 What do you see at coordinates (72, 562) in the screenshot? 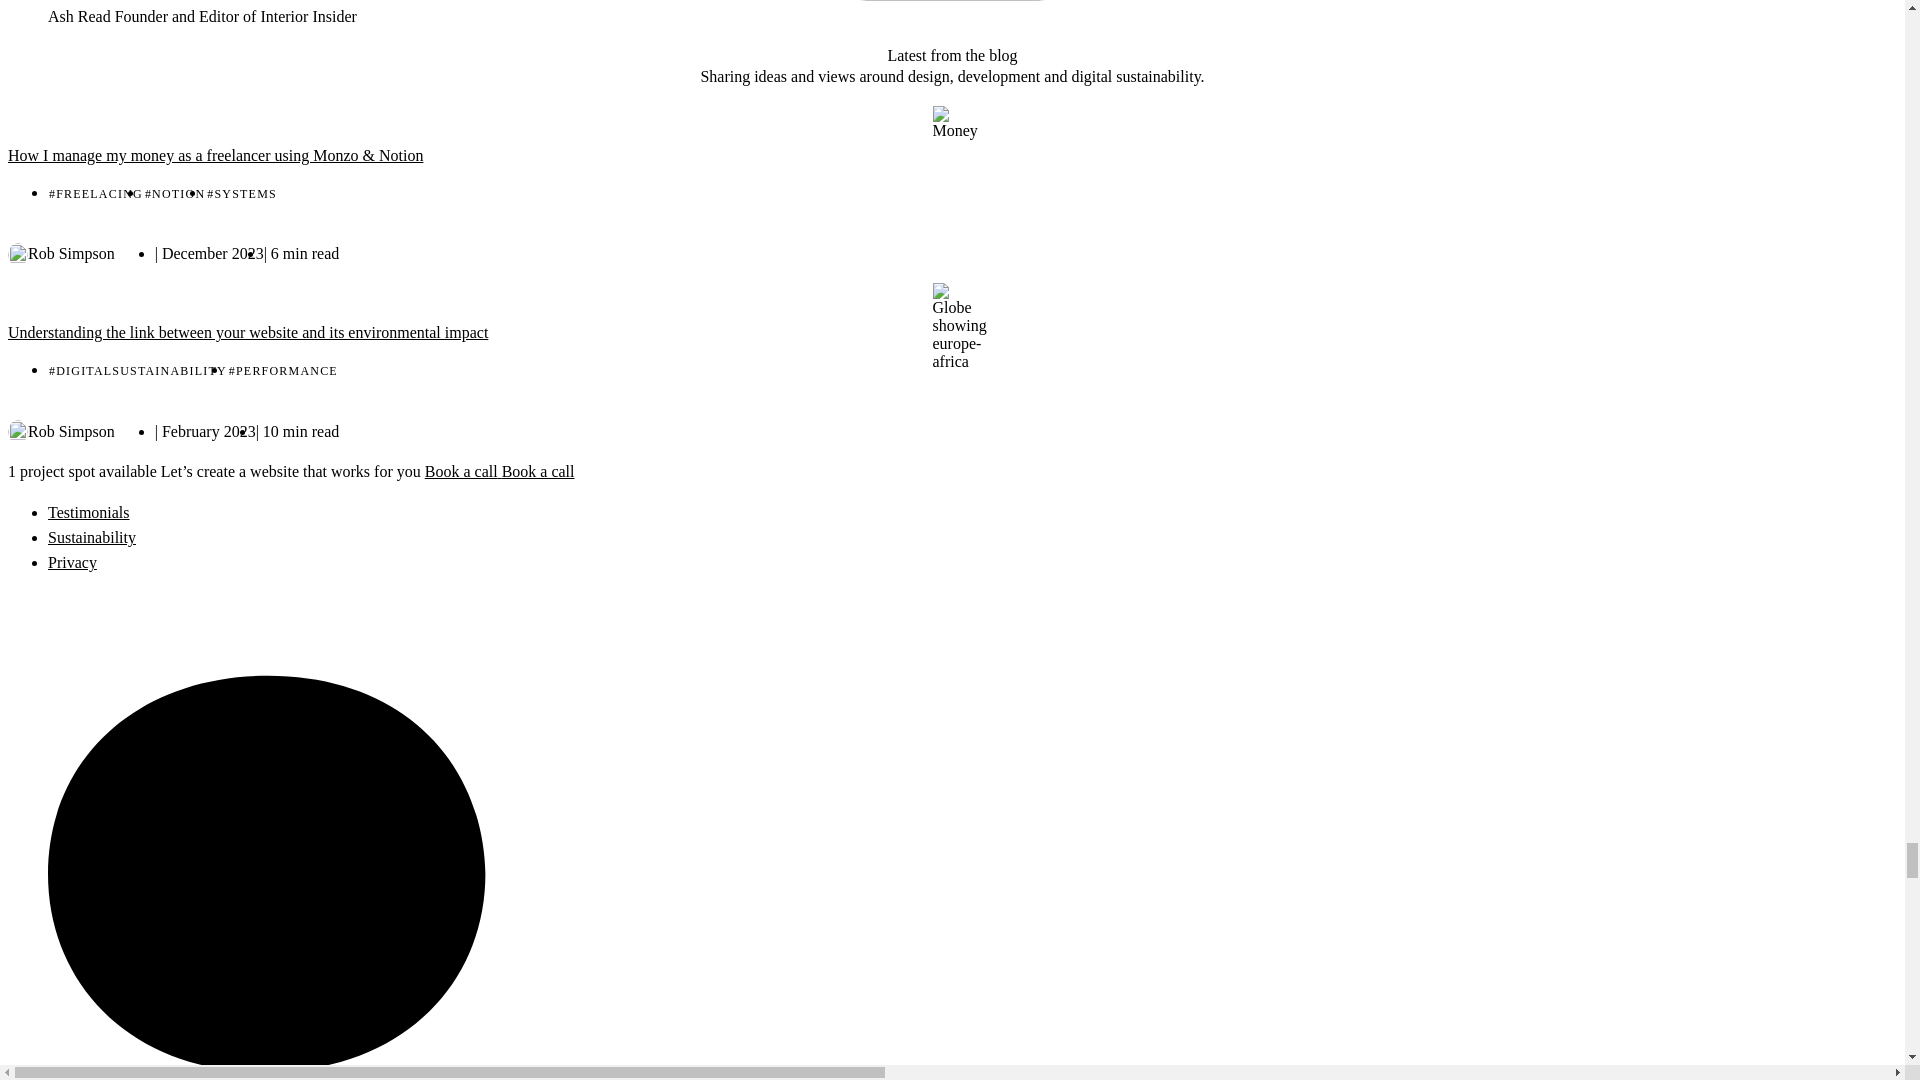
I see `Privacy` at bounding box center [72, 562].